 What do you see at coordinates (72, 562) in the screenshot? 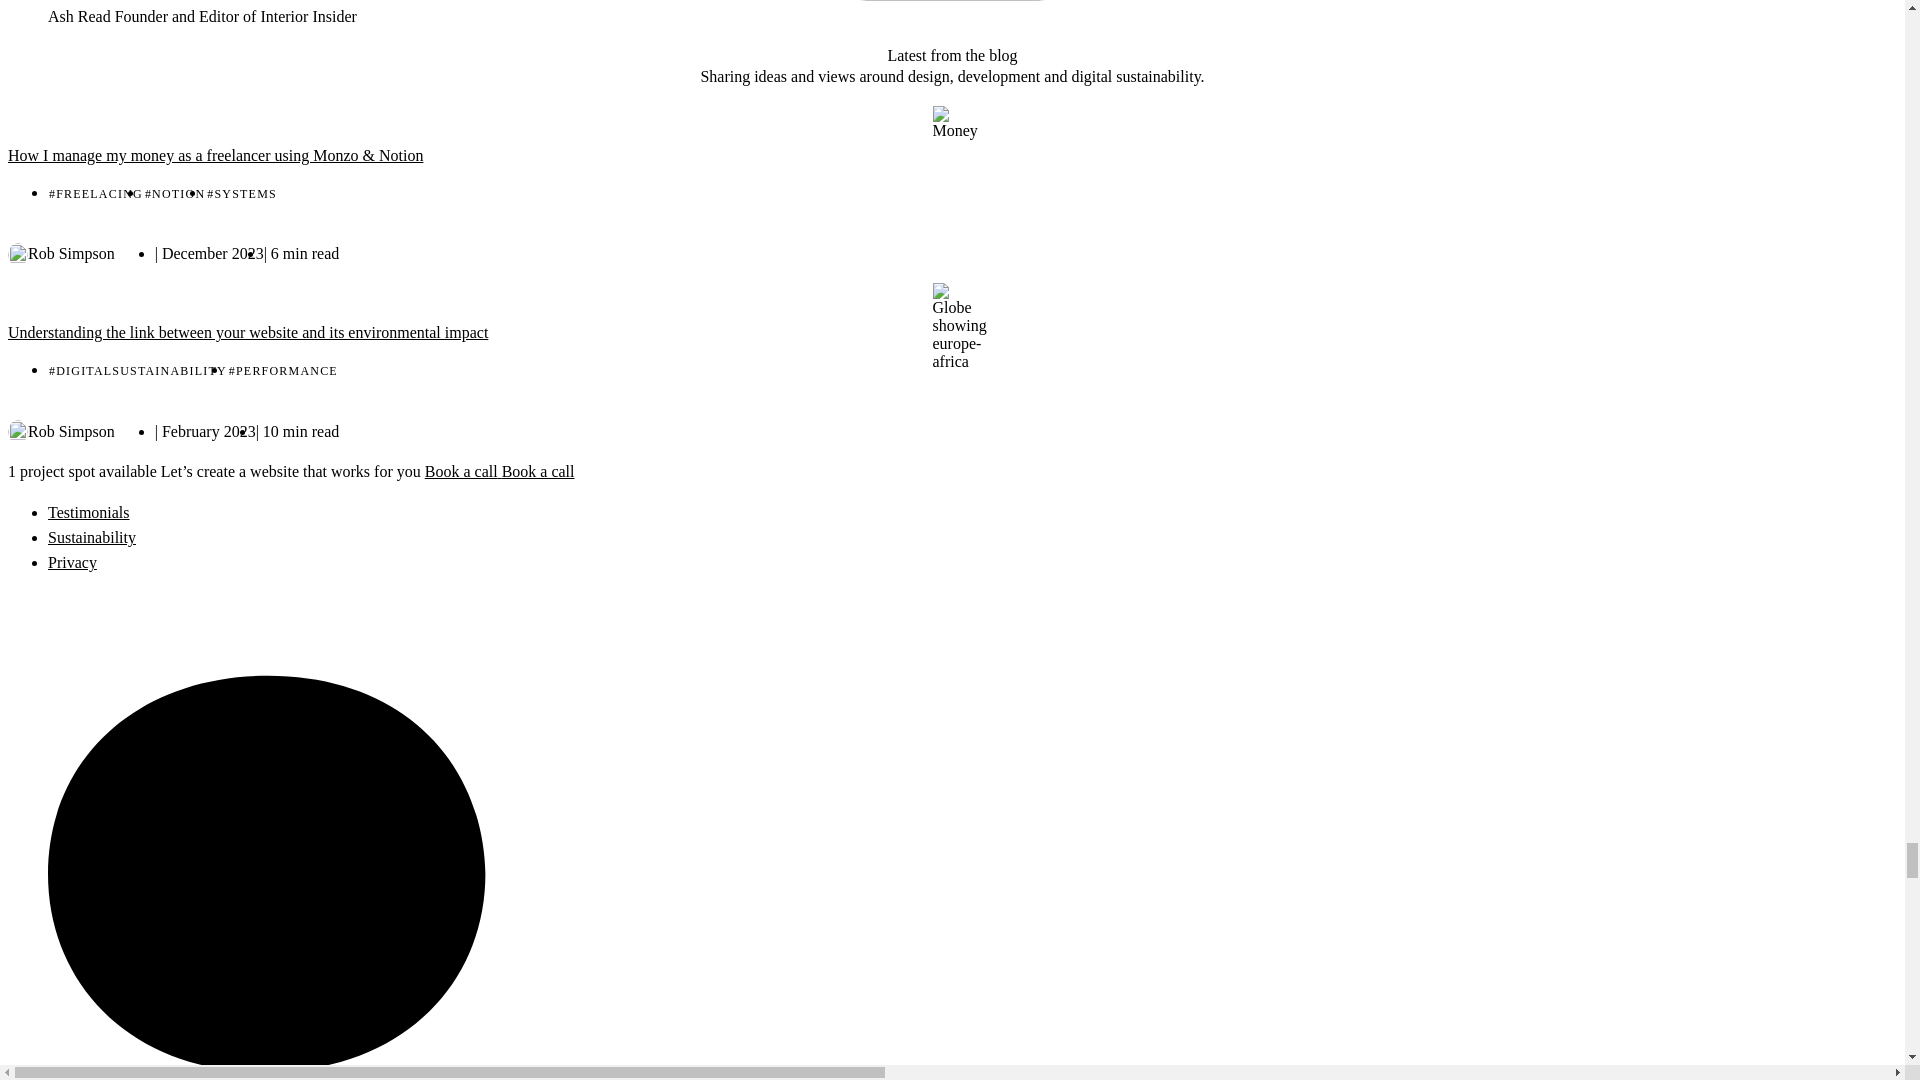
I see `Privacy` at bounding box center [72, 562].